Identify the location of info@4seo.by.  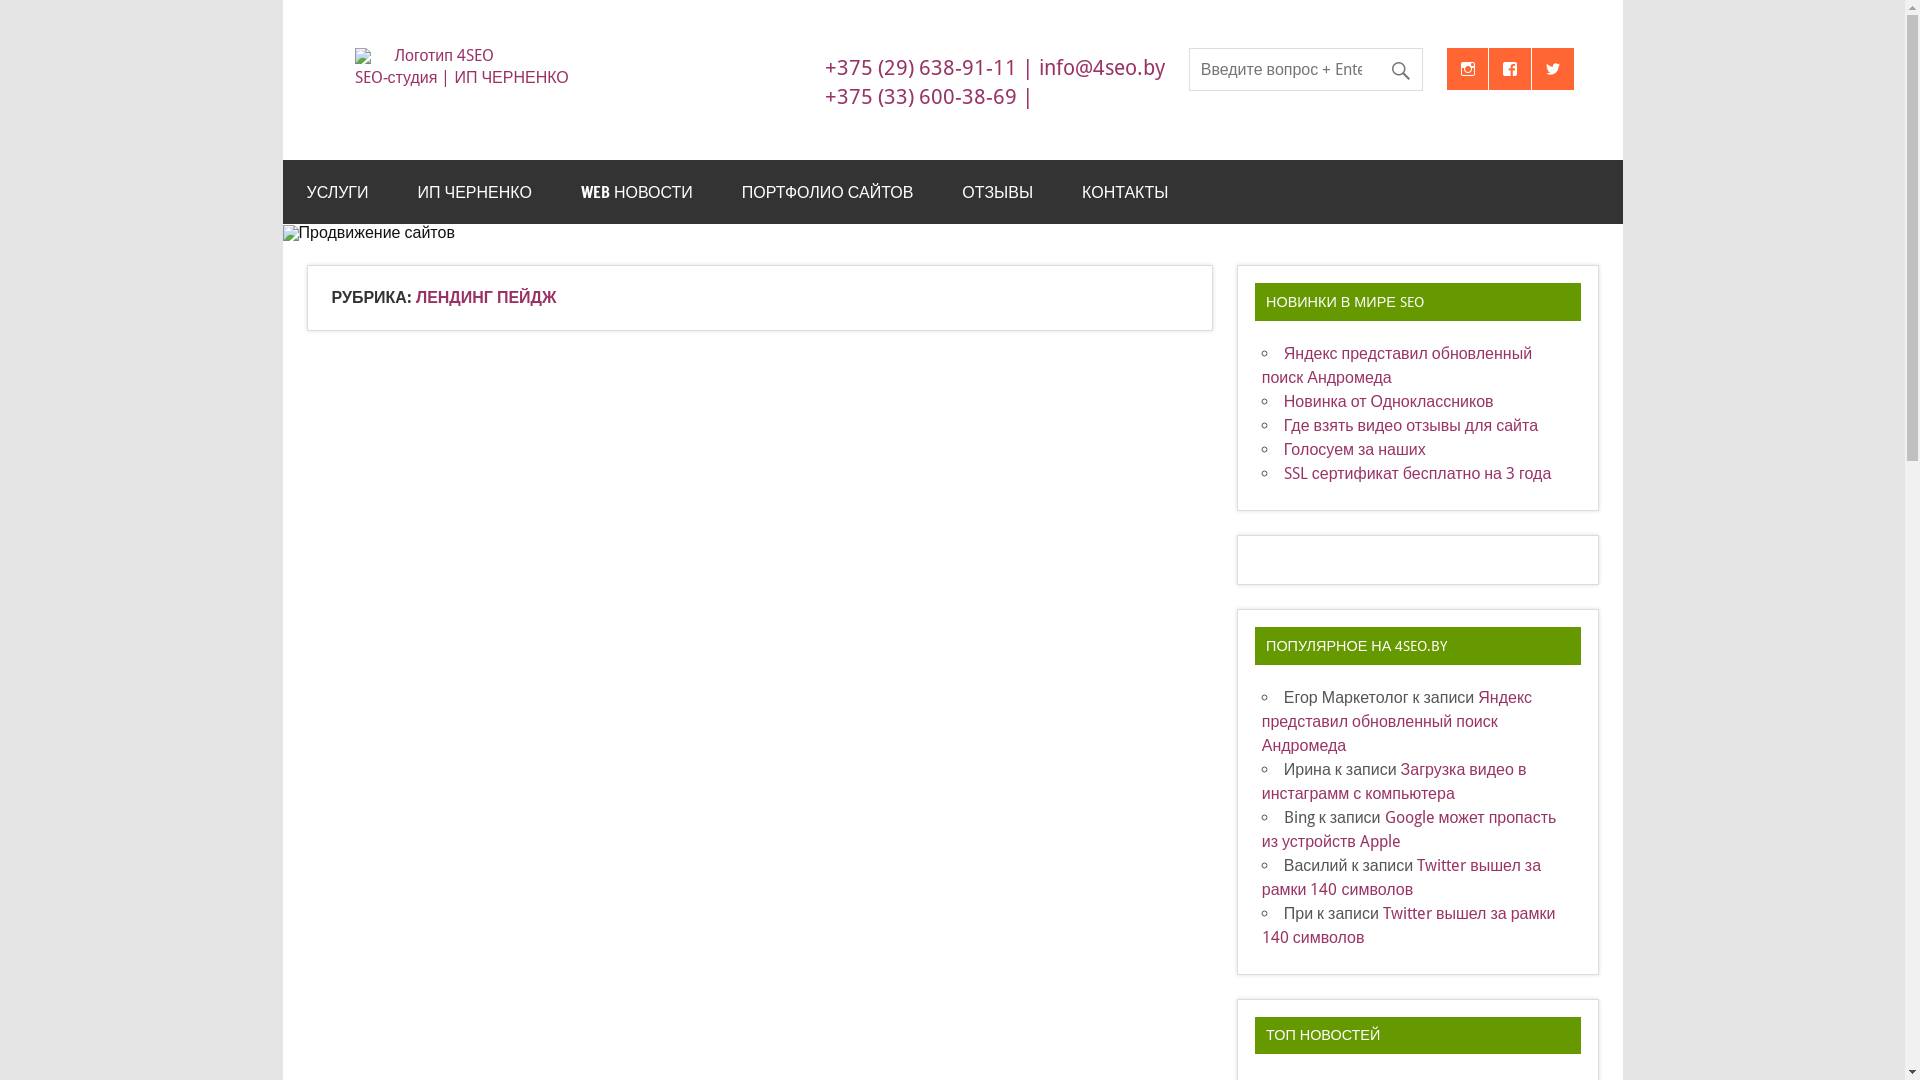
(1102, 68).